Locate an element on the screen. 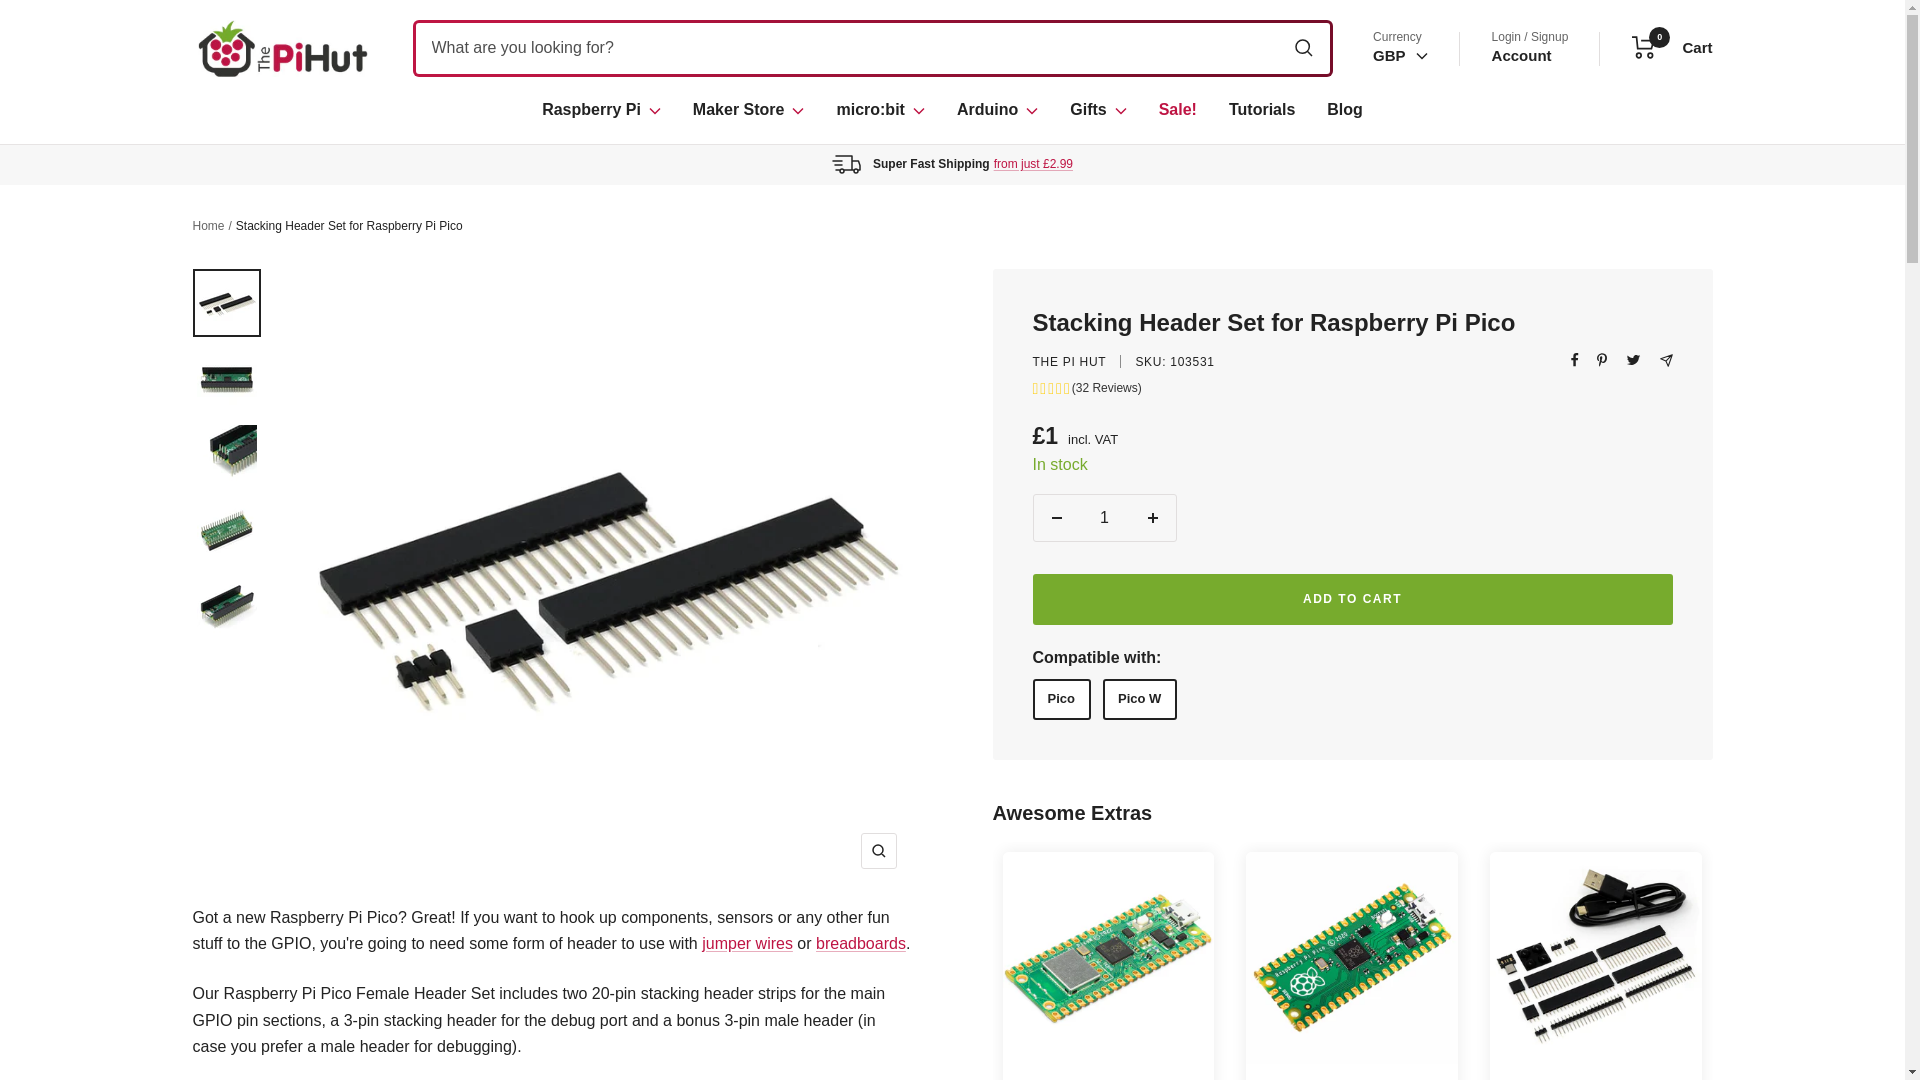 This screenshot has width=1920, height=1080. Raspberry Pi is located at coordinates (600, 110).